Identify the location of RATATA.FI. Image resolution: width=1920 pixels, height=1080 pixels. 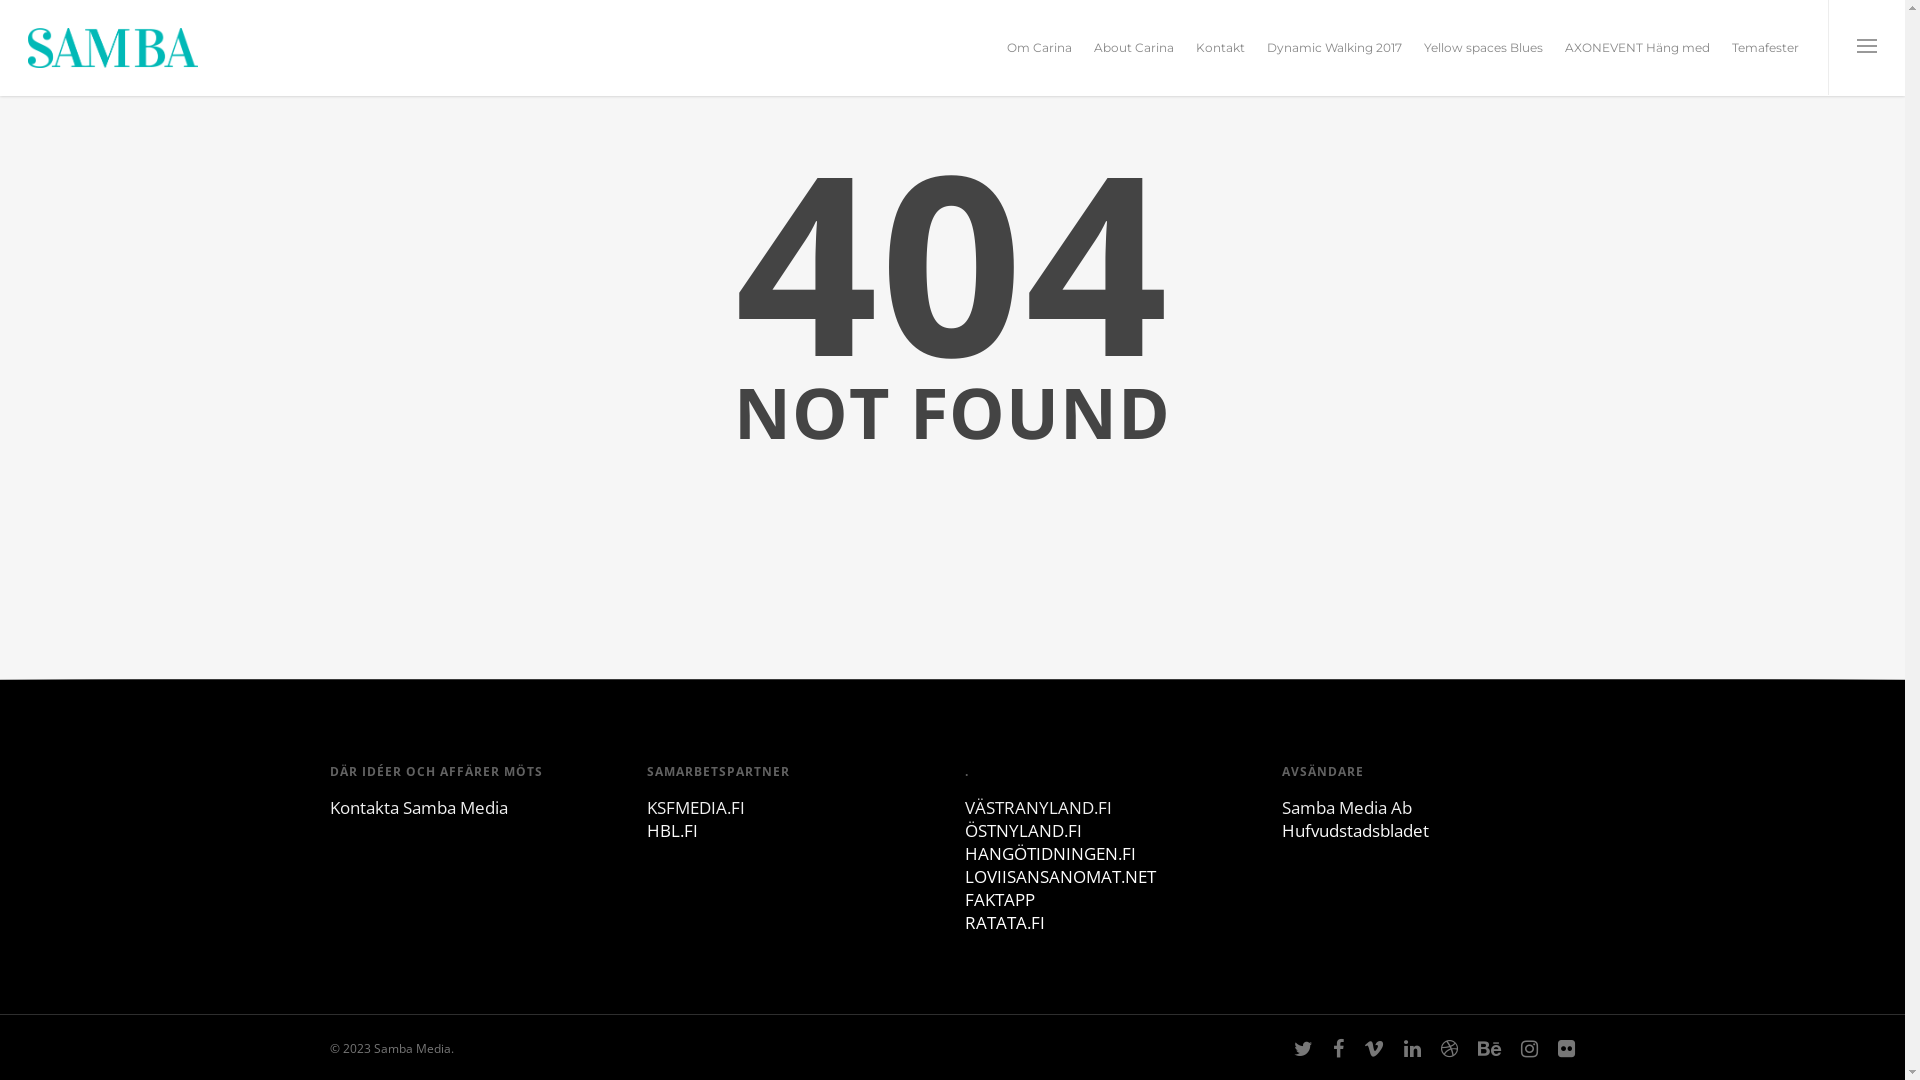
(1004, 922).